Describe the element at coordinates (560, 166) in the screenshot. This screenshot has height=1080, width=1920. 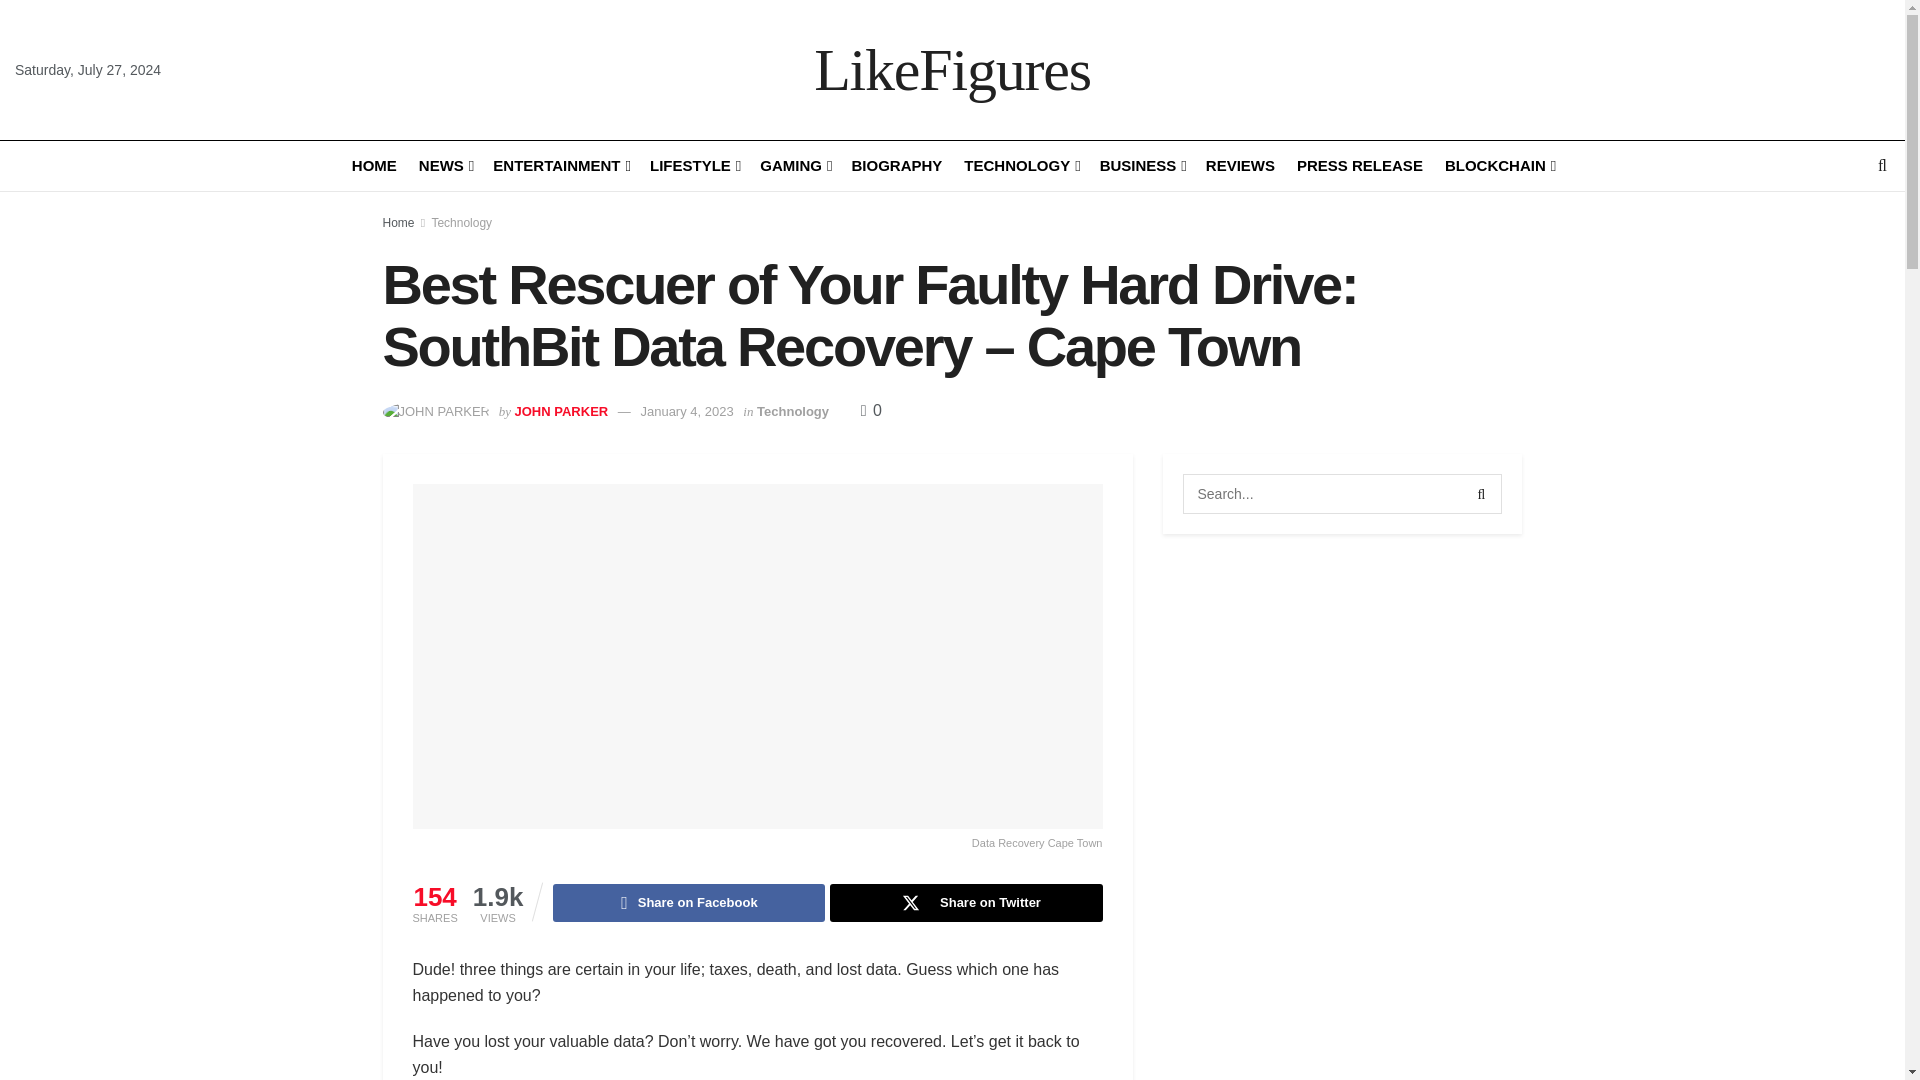
I see `ENTERTAINMENT` at that location.